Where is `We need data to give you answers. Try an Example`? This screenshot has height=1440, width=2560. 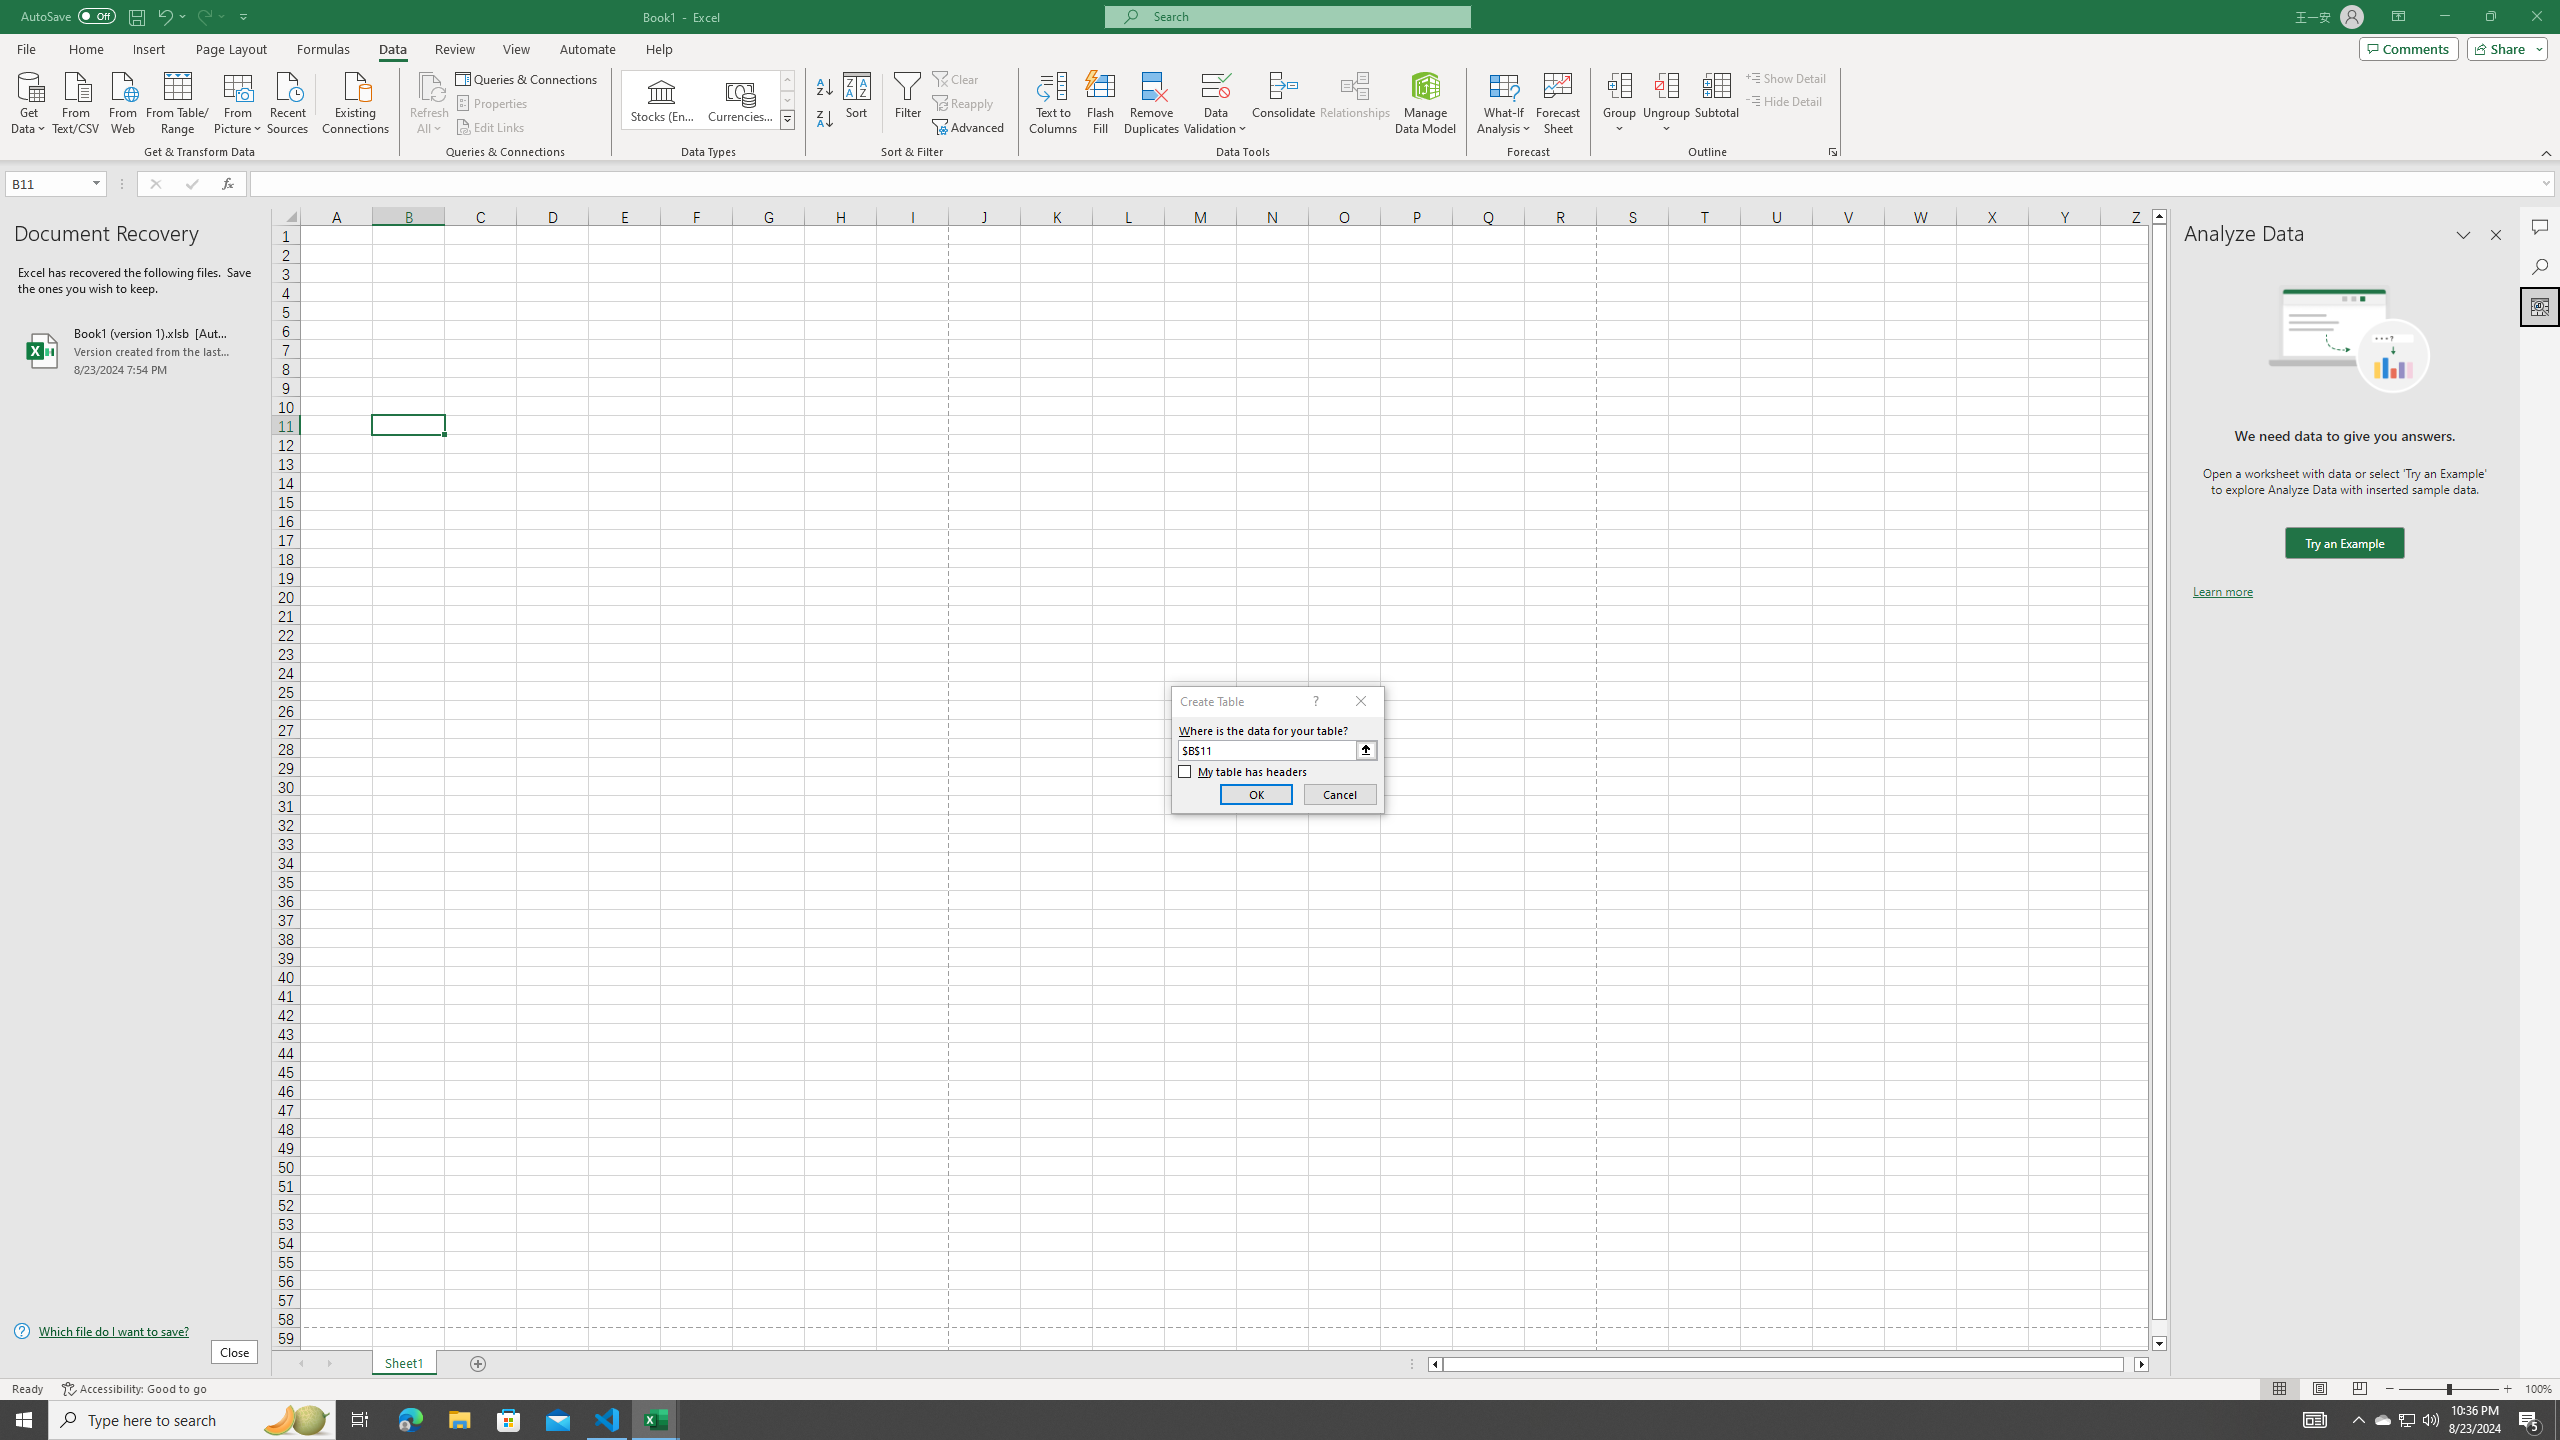
We need data to give you answers. Try an Example is located at coordinates (2344, 544).